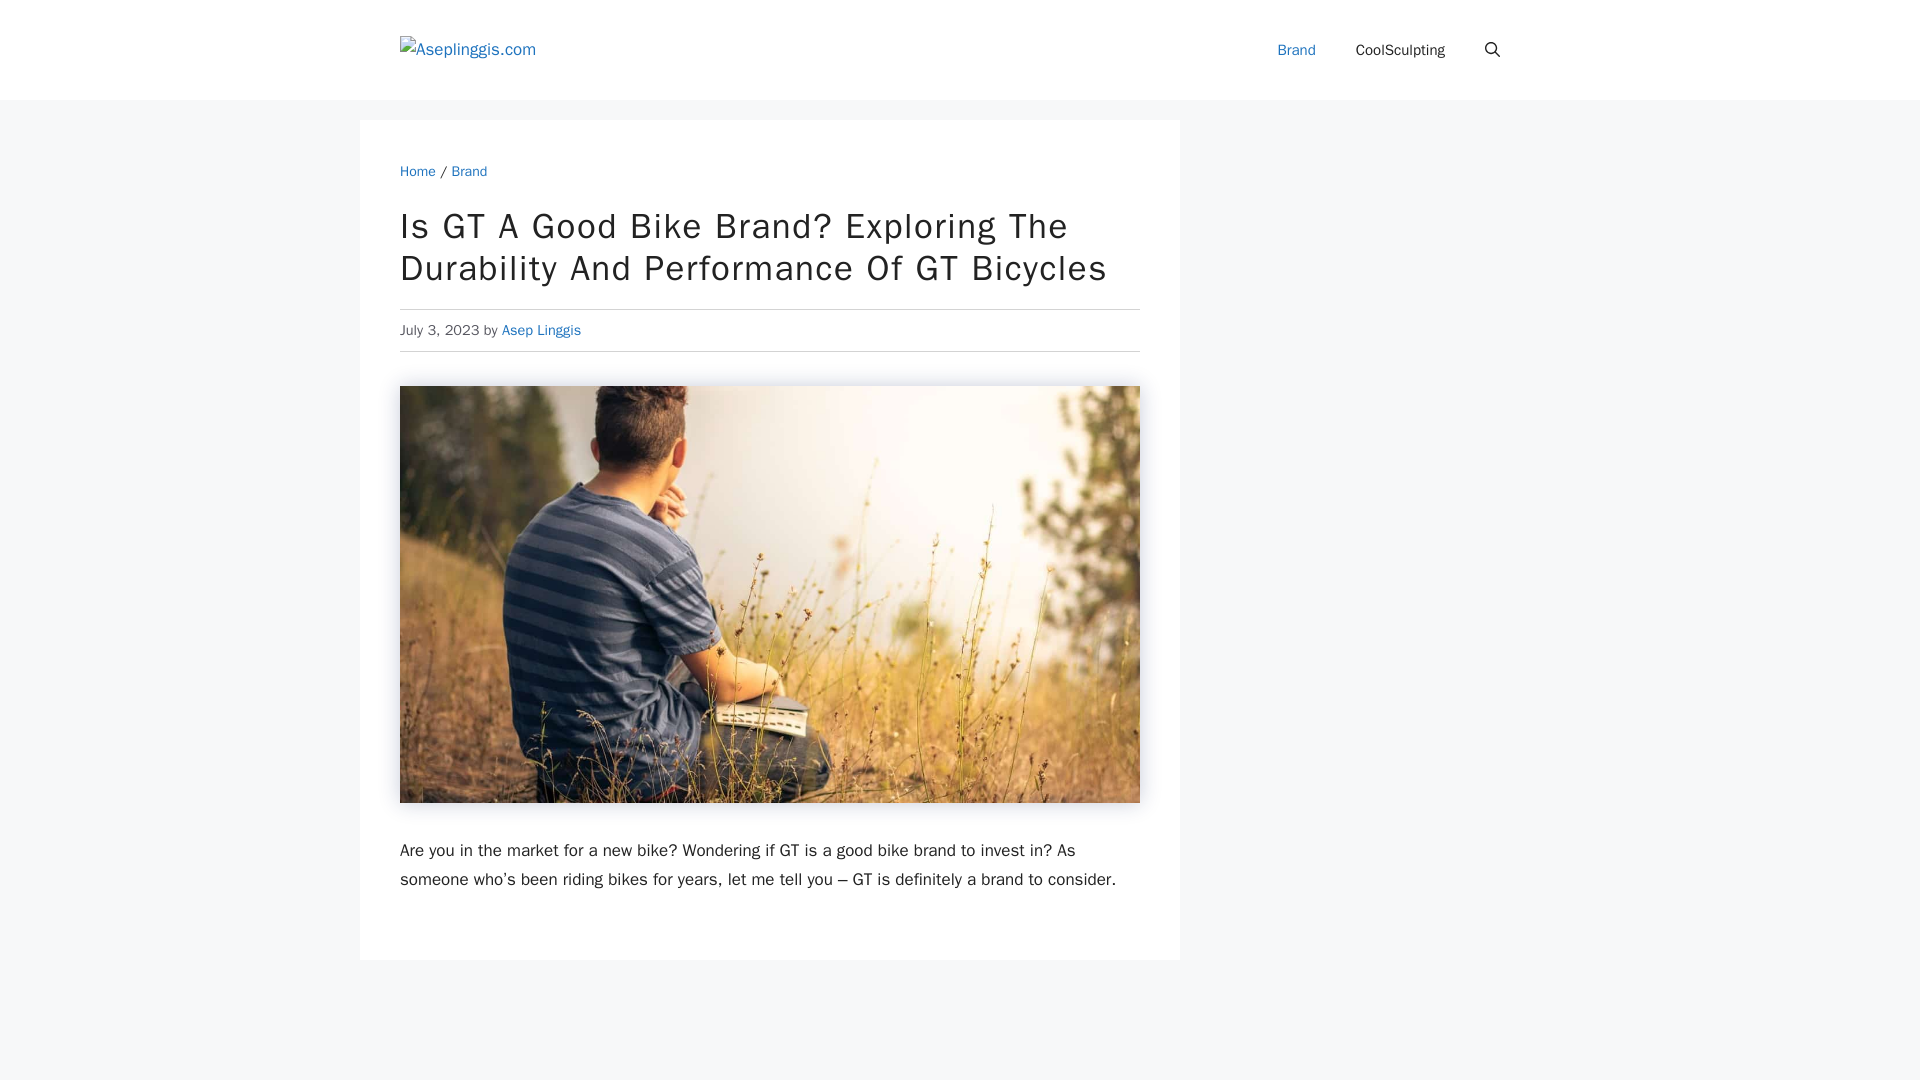 The width and height of the screenshot is (1920, 1080). I want to click on Brand, so click(469, 172).